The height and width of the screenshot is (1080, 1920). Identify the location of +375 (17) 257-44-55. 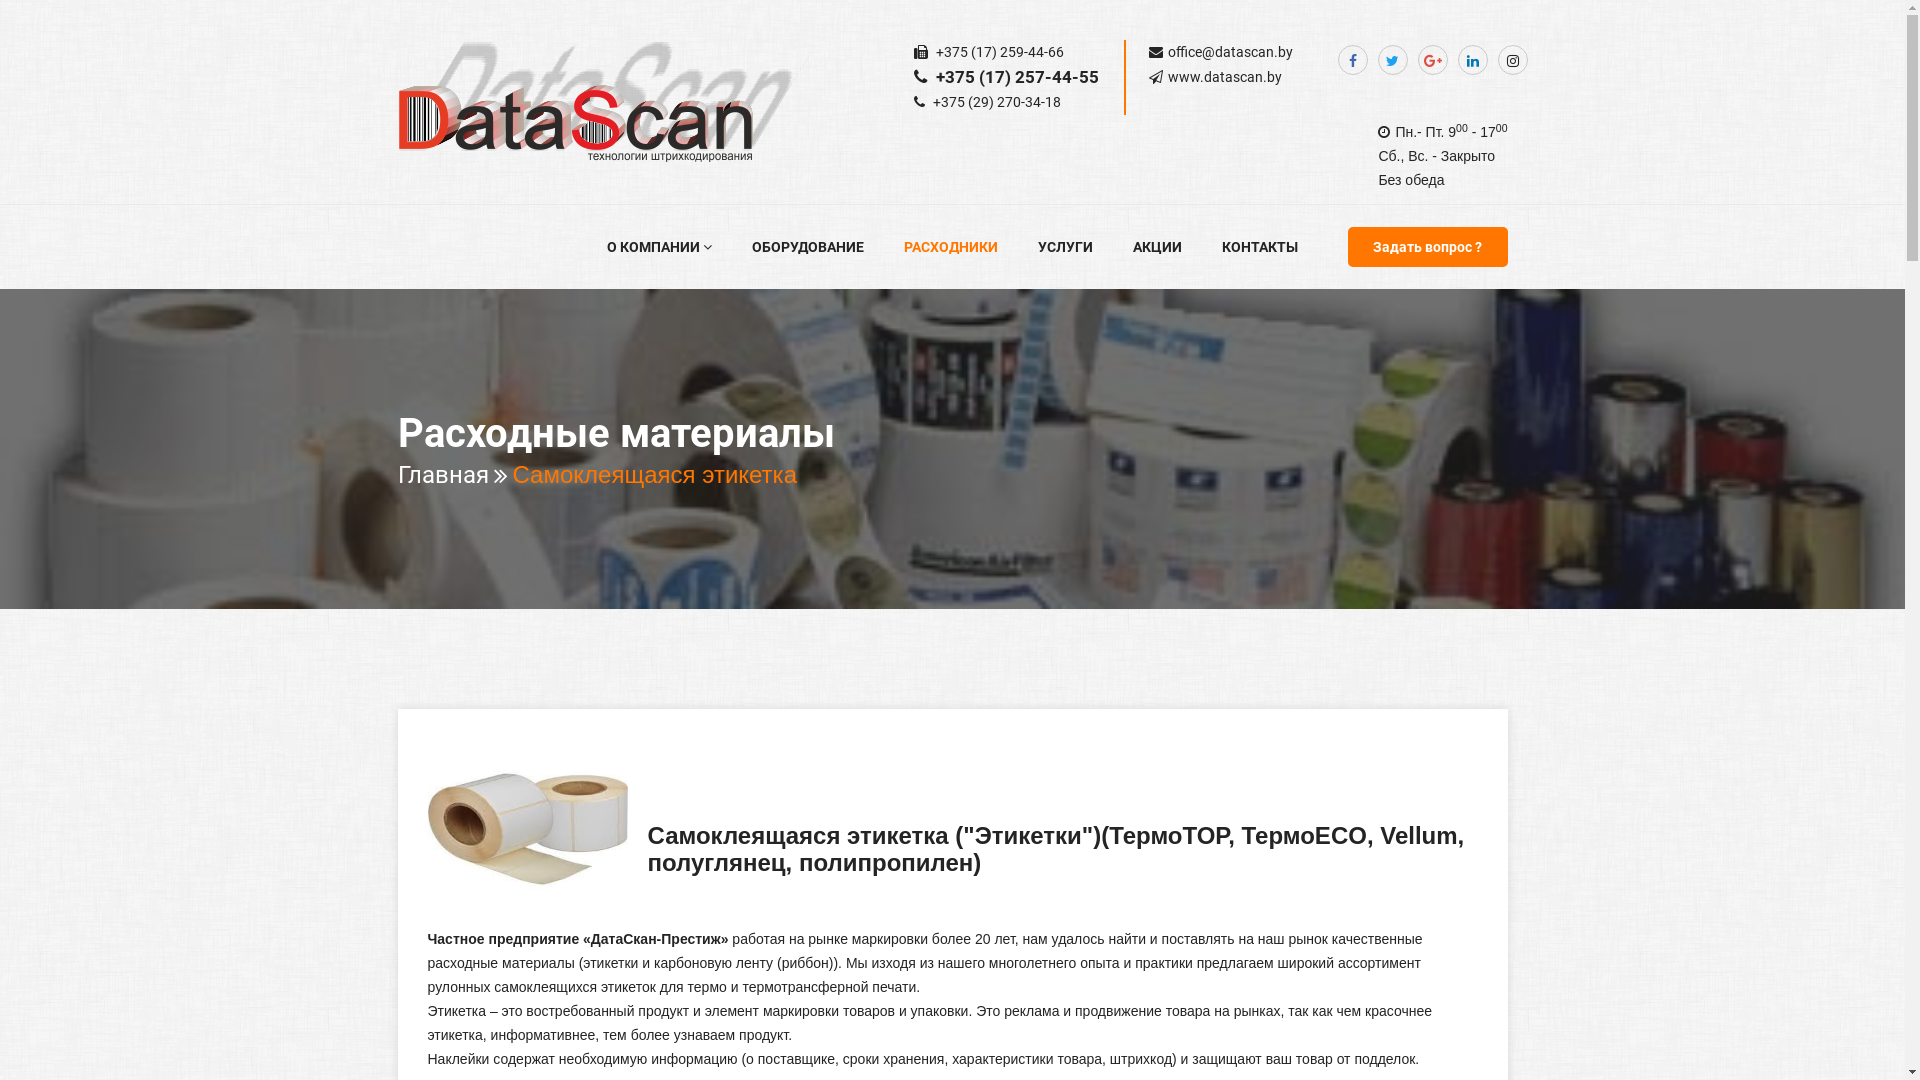
(1016, 77).